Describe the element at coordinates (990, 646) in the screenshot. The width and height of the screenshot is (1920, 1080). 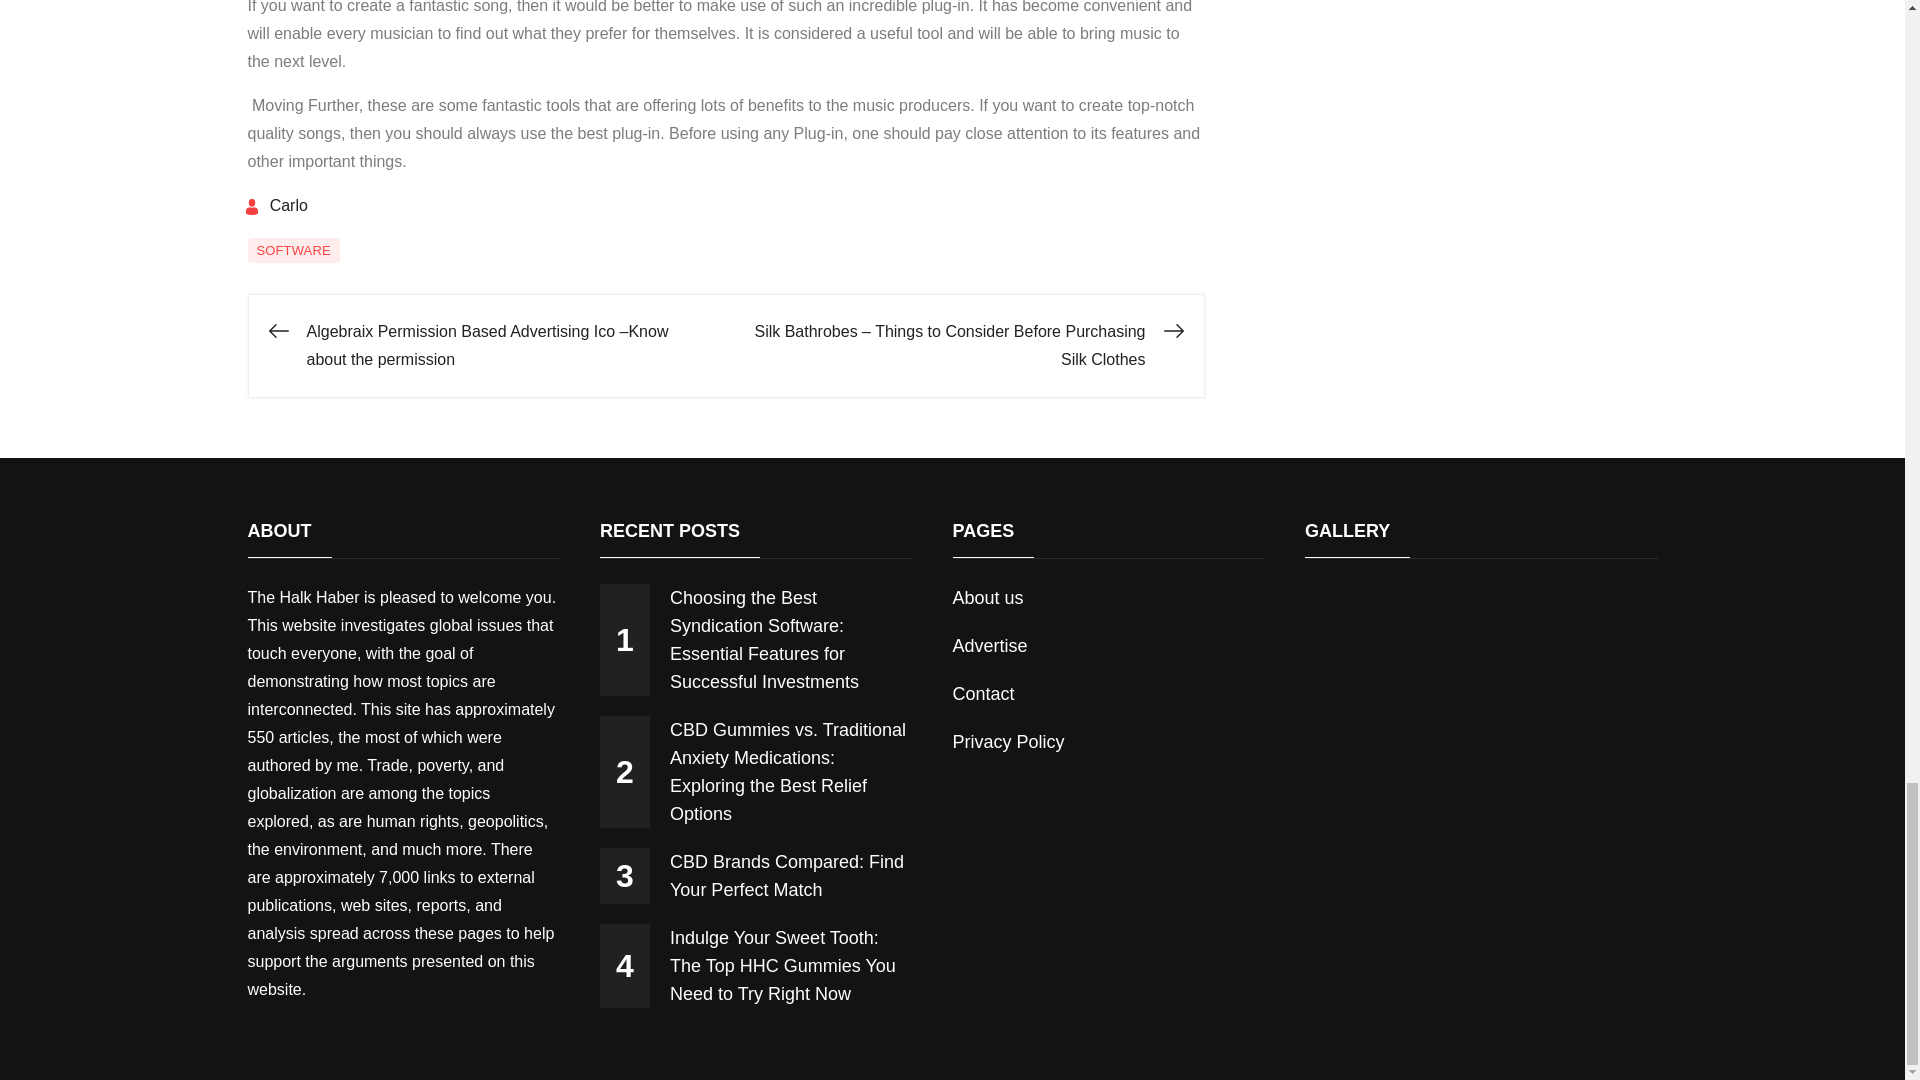
I see `Advertise` at that location.